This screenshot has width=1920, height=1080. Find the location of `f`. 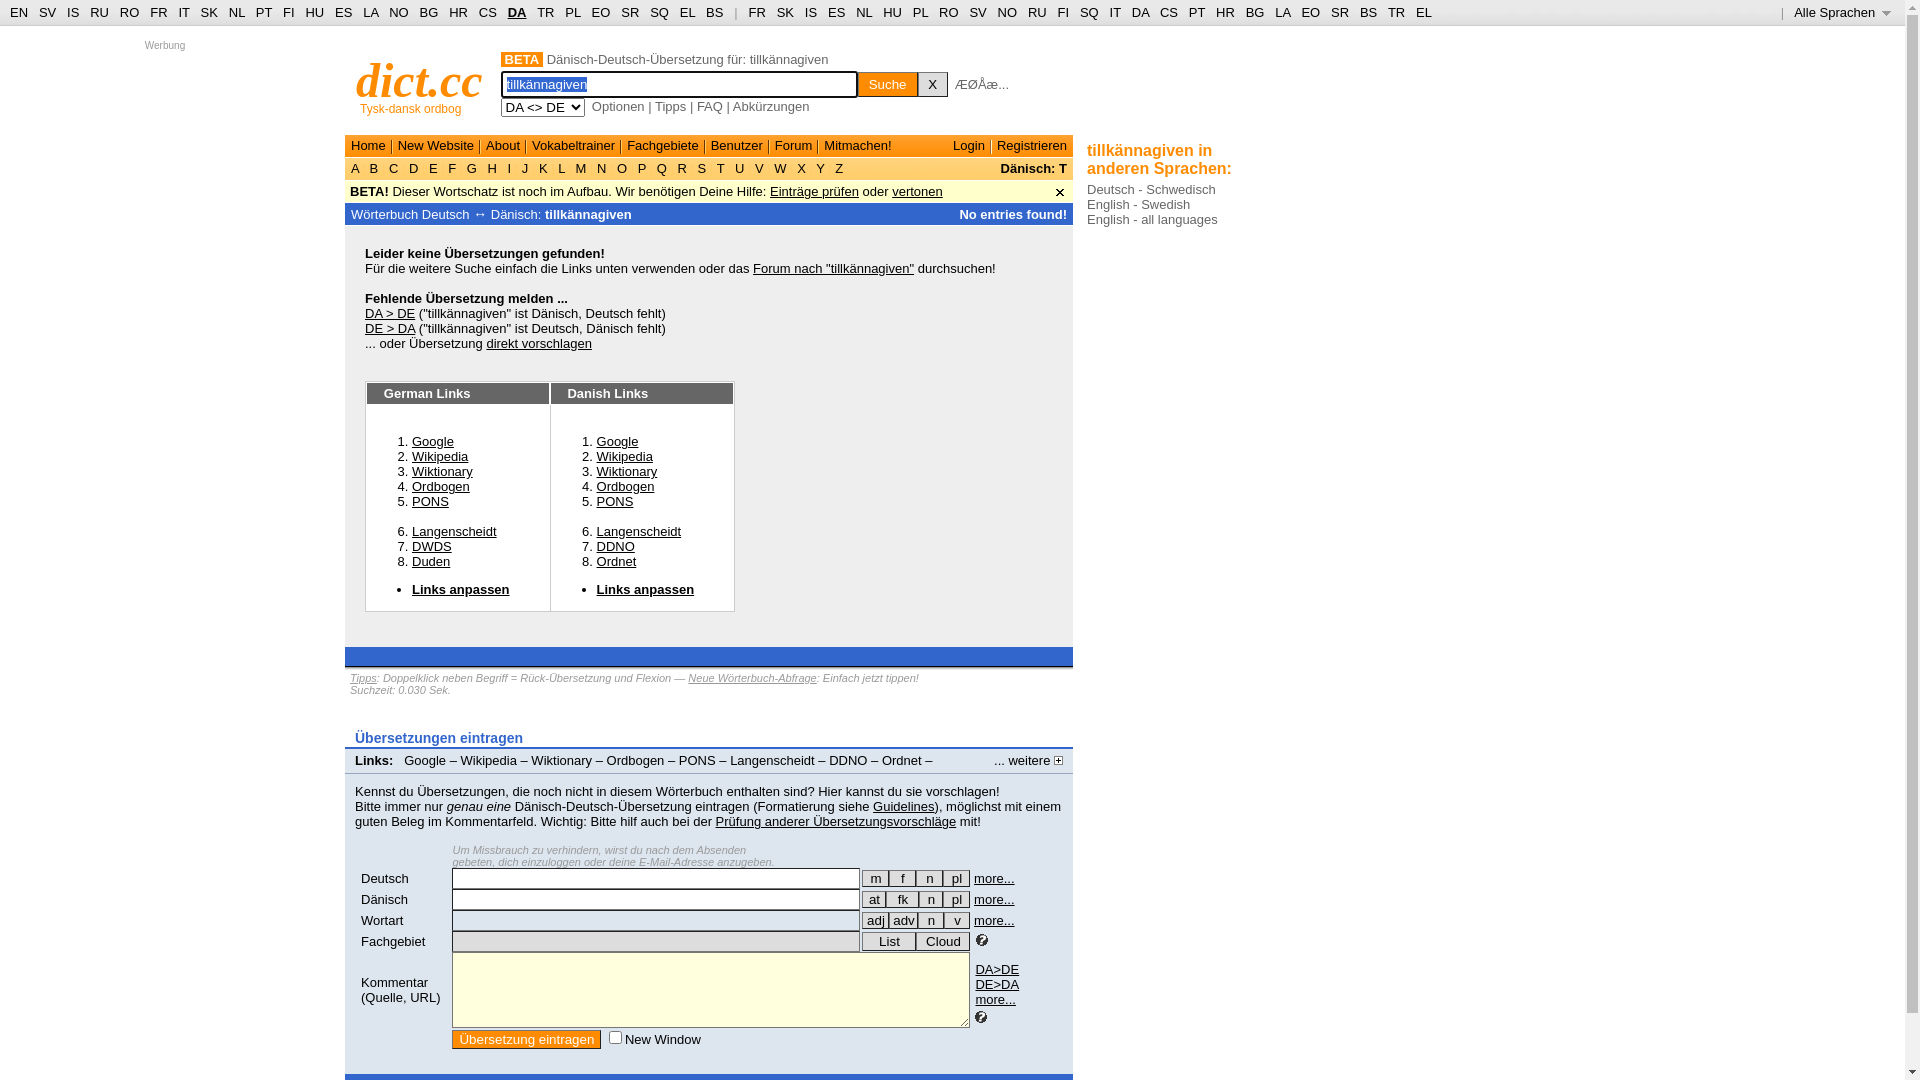

f is located at coordinates (902, 878).